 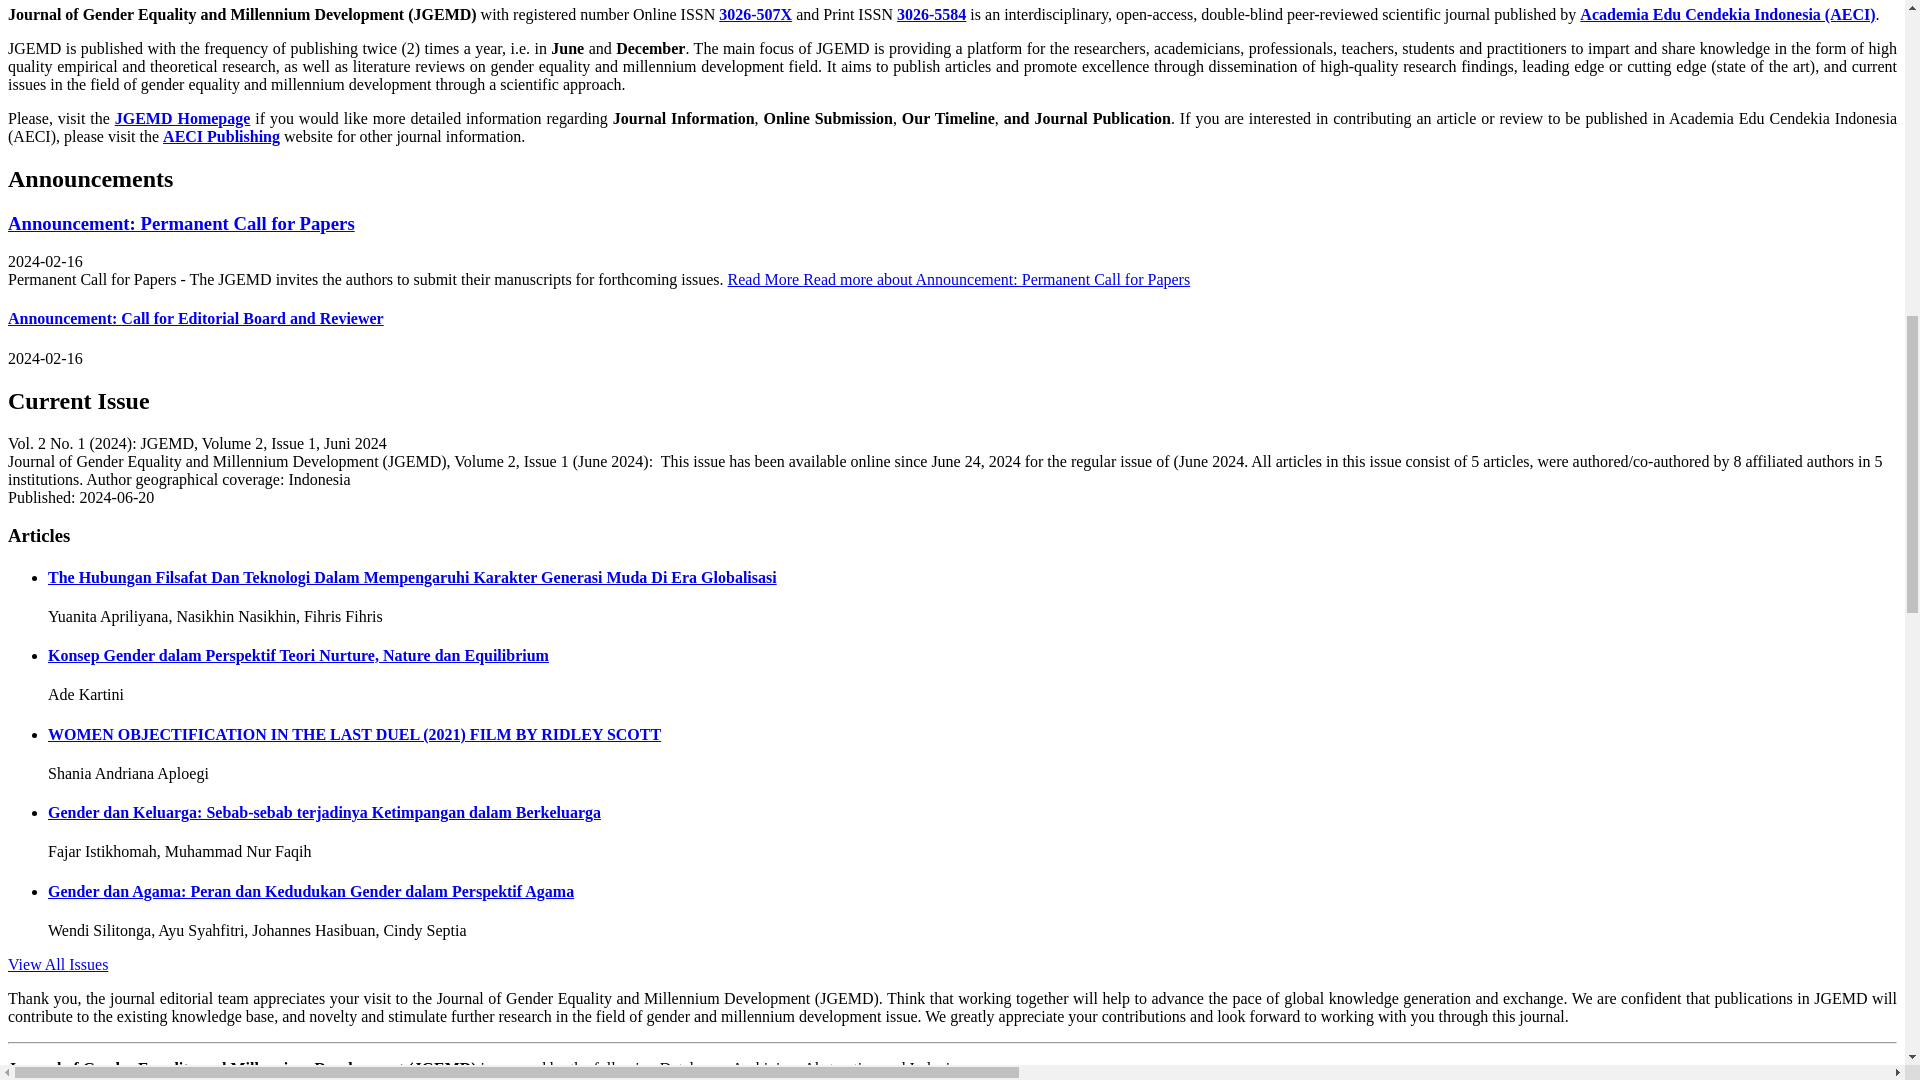 What do you see at coordinates (754, 14) in the screenshot?
I see `3026-507X` at bounding box center [754, 14].